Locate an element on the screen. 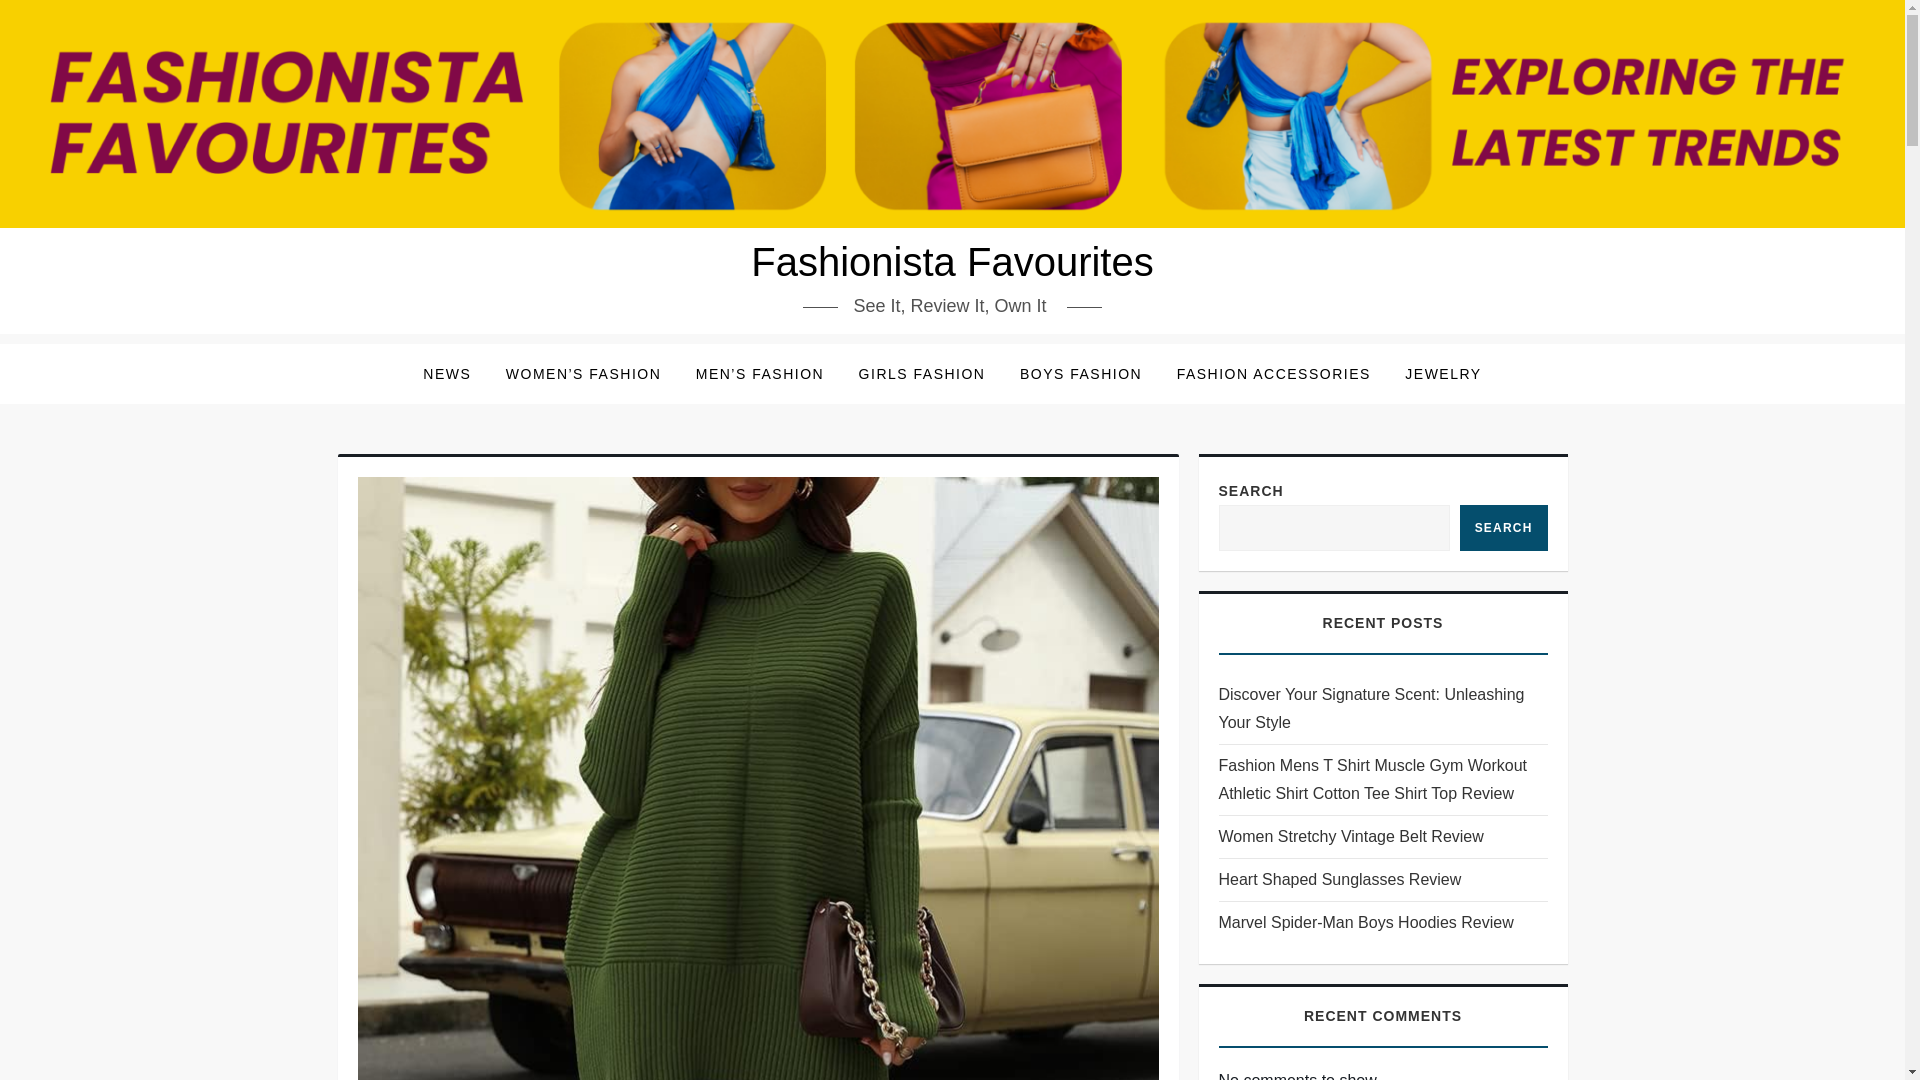 Image resolution: width=1920 pixels, height=1080 pixels. SEARCH is located at coordinates (1503, 528).